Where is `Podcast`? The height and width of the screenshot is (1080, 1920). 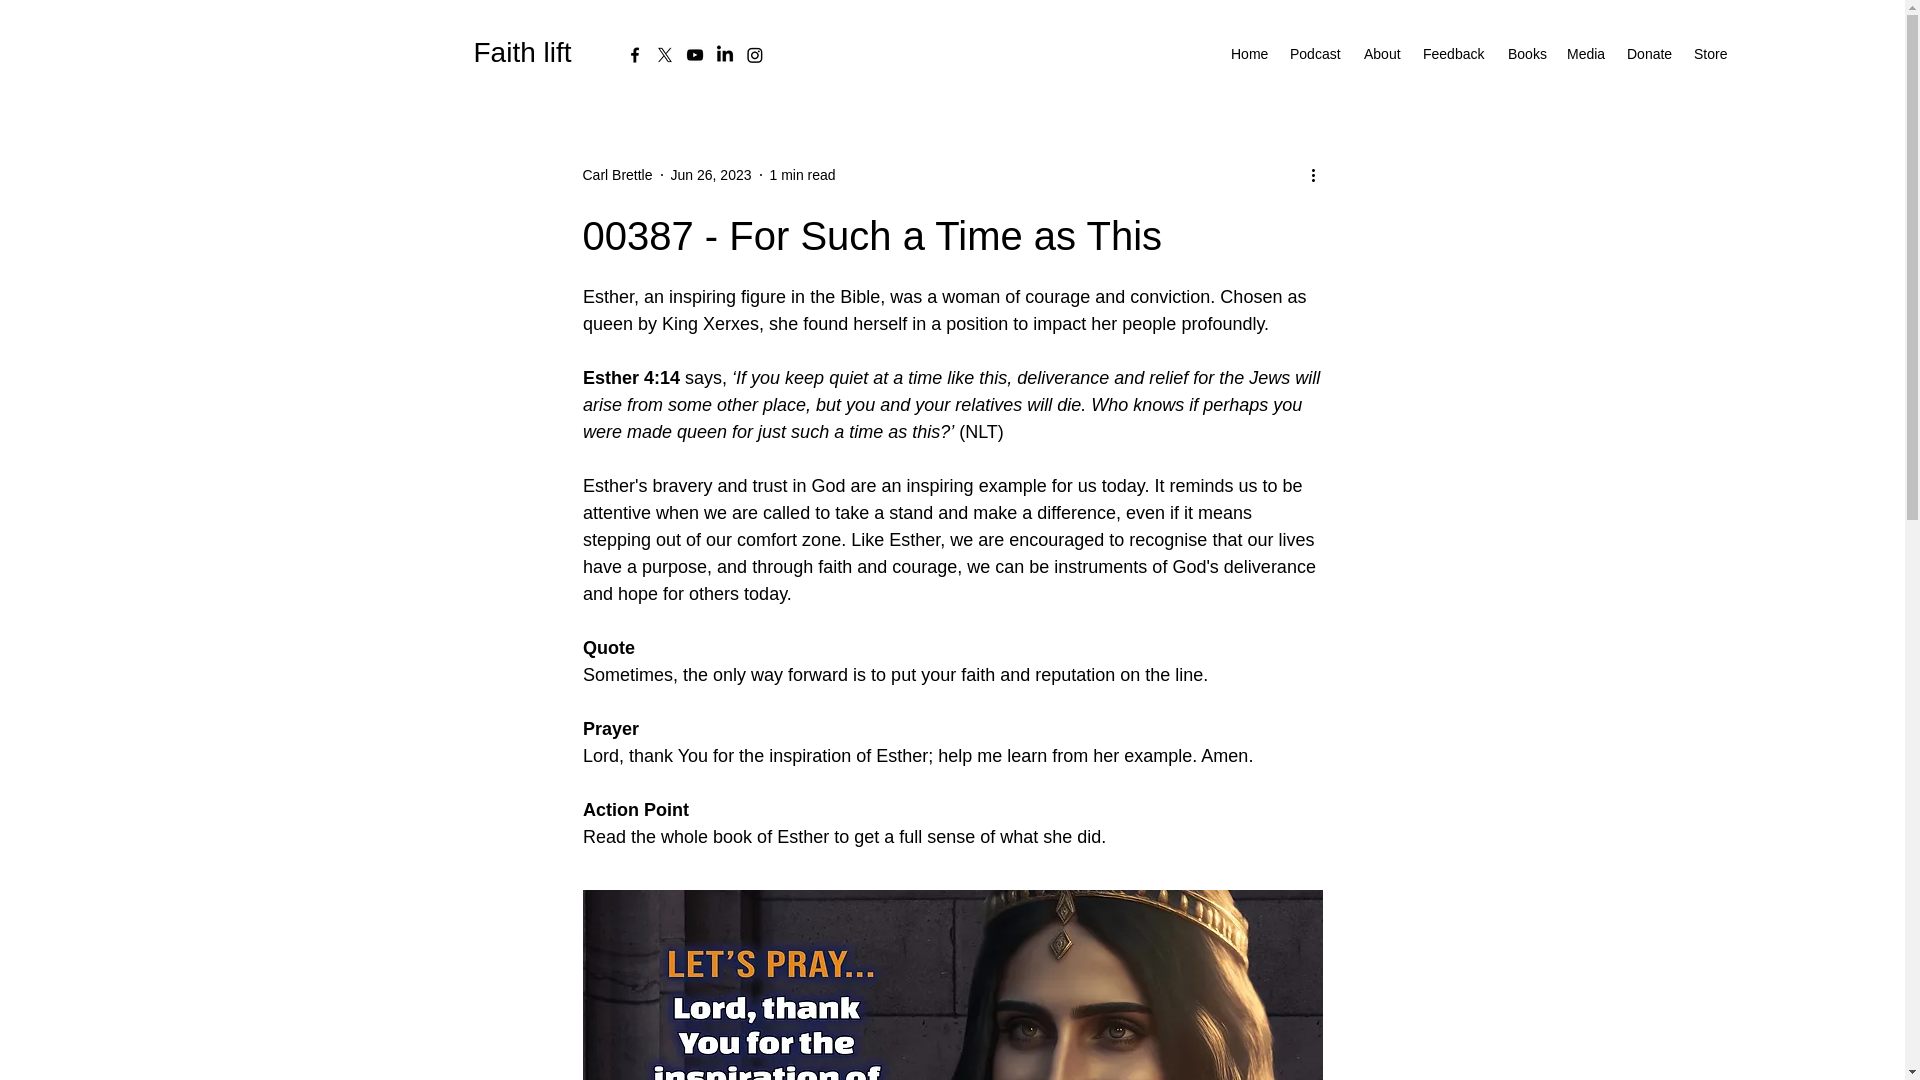 Podcast is located at coordinates (1316, 54).